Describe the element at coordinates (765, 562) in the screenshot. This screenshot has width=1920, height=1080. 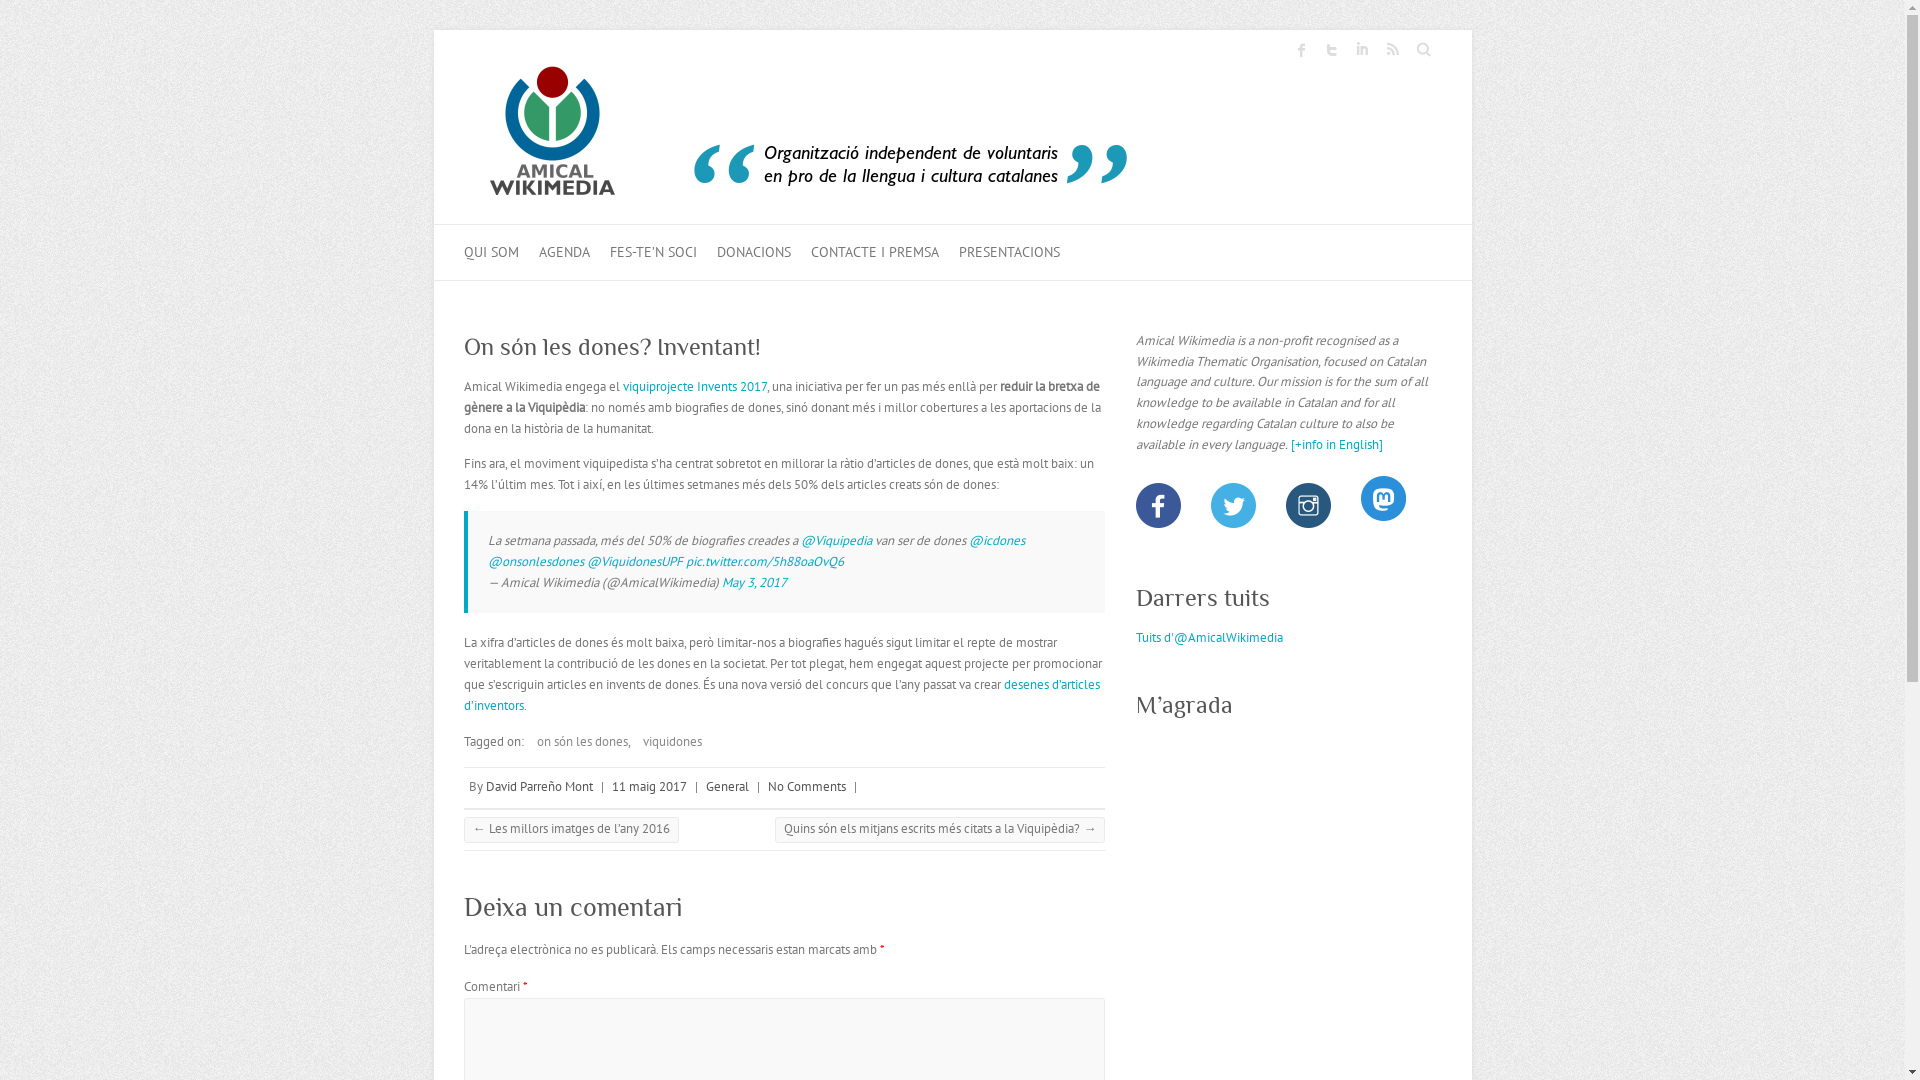
I see `pic.twitter.com/5h88oaOvQ6` at that location.